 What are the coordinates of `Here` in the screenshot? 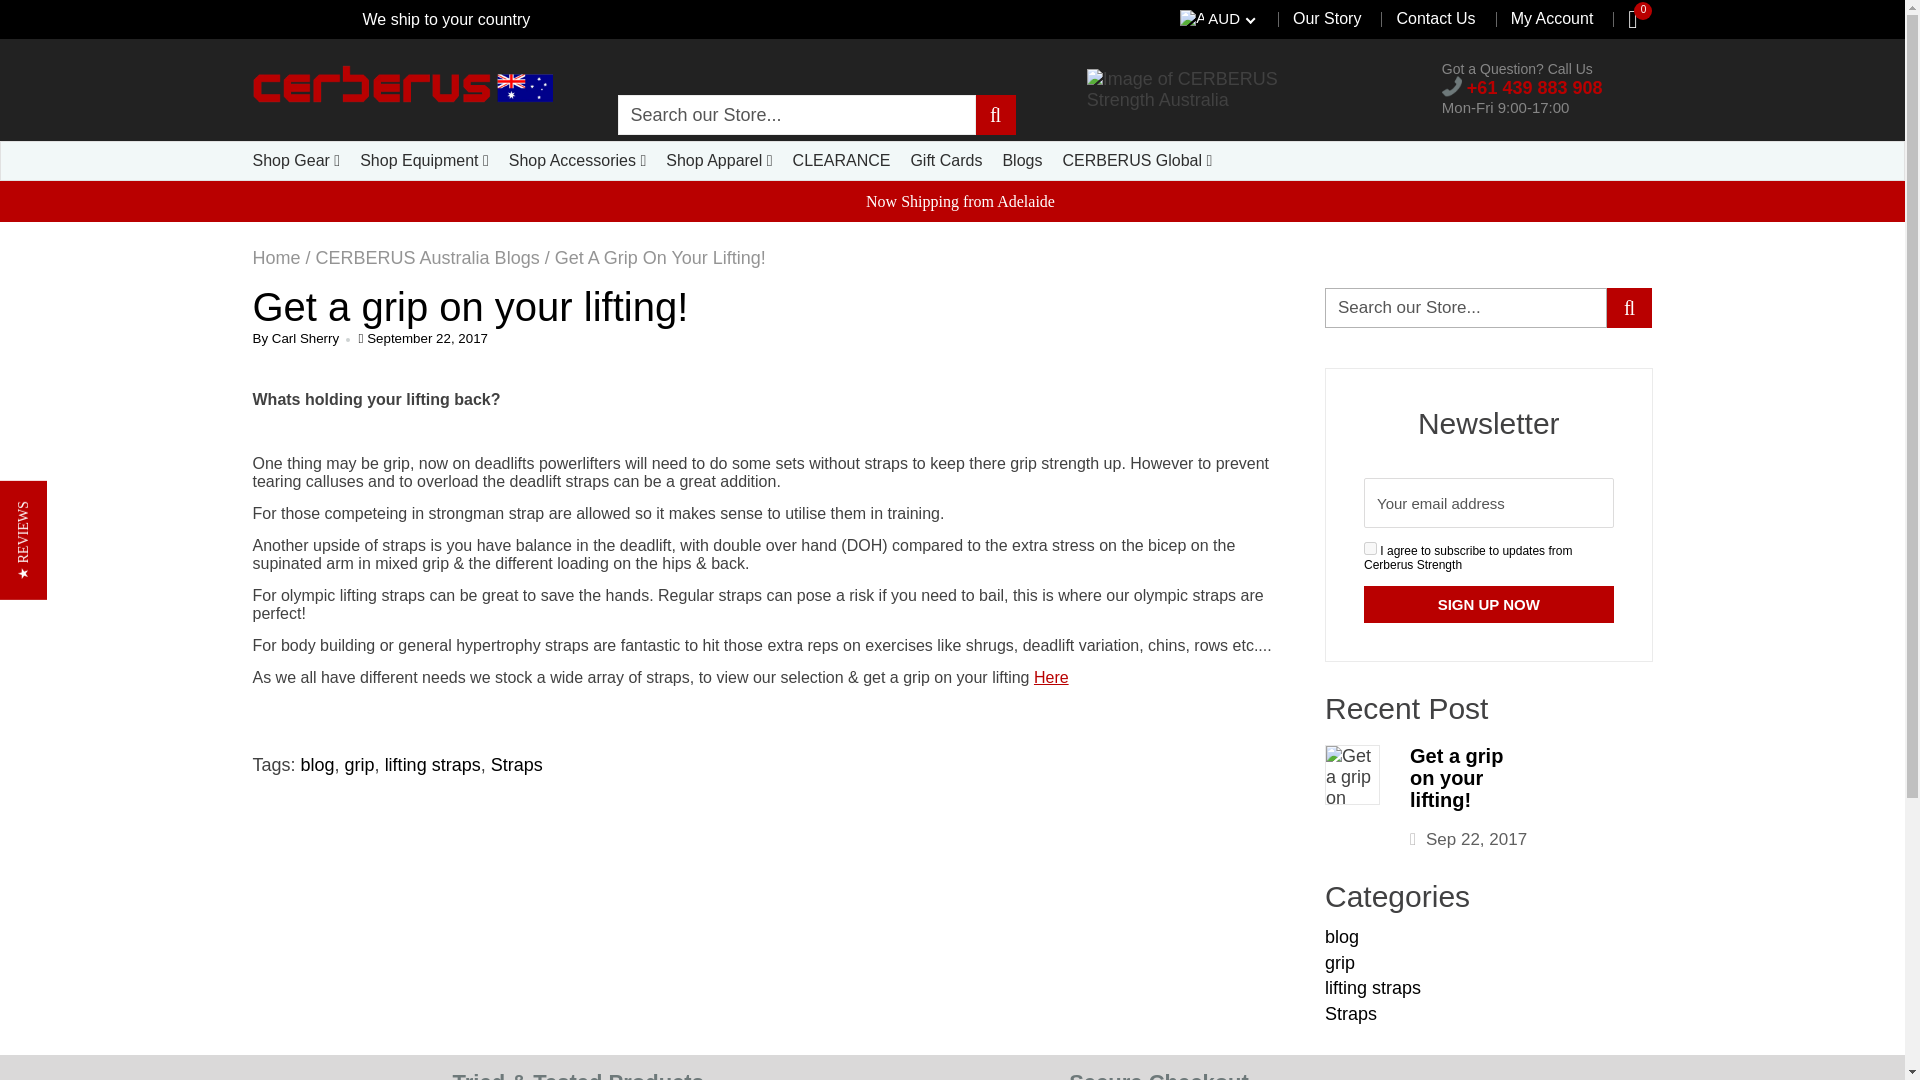 It's located at (1052, 676).